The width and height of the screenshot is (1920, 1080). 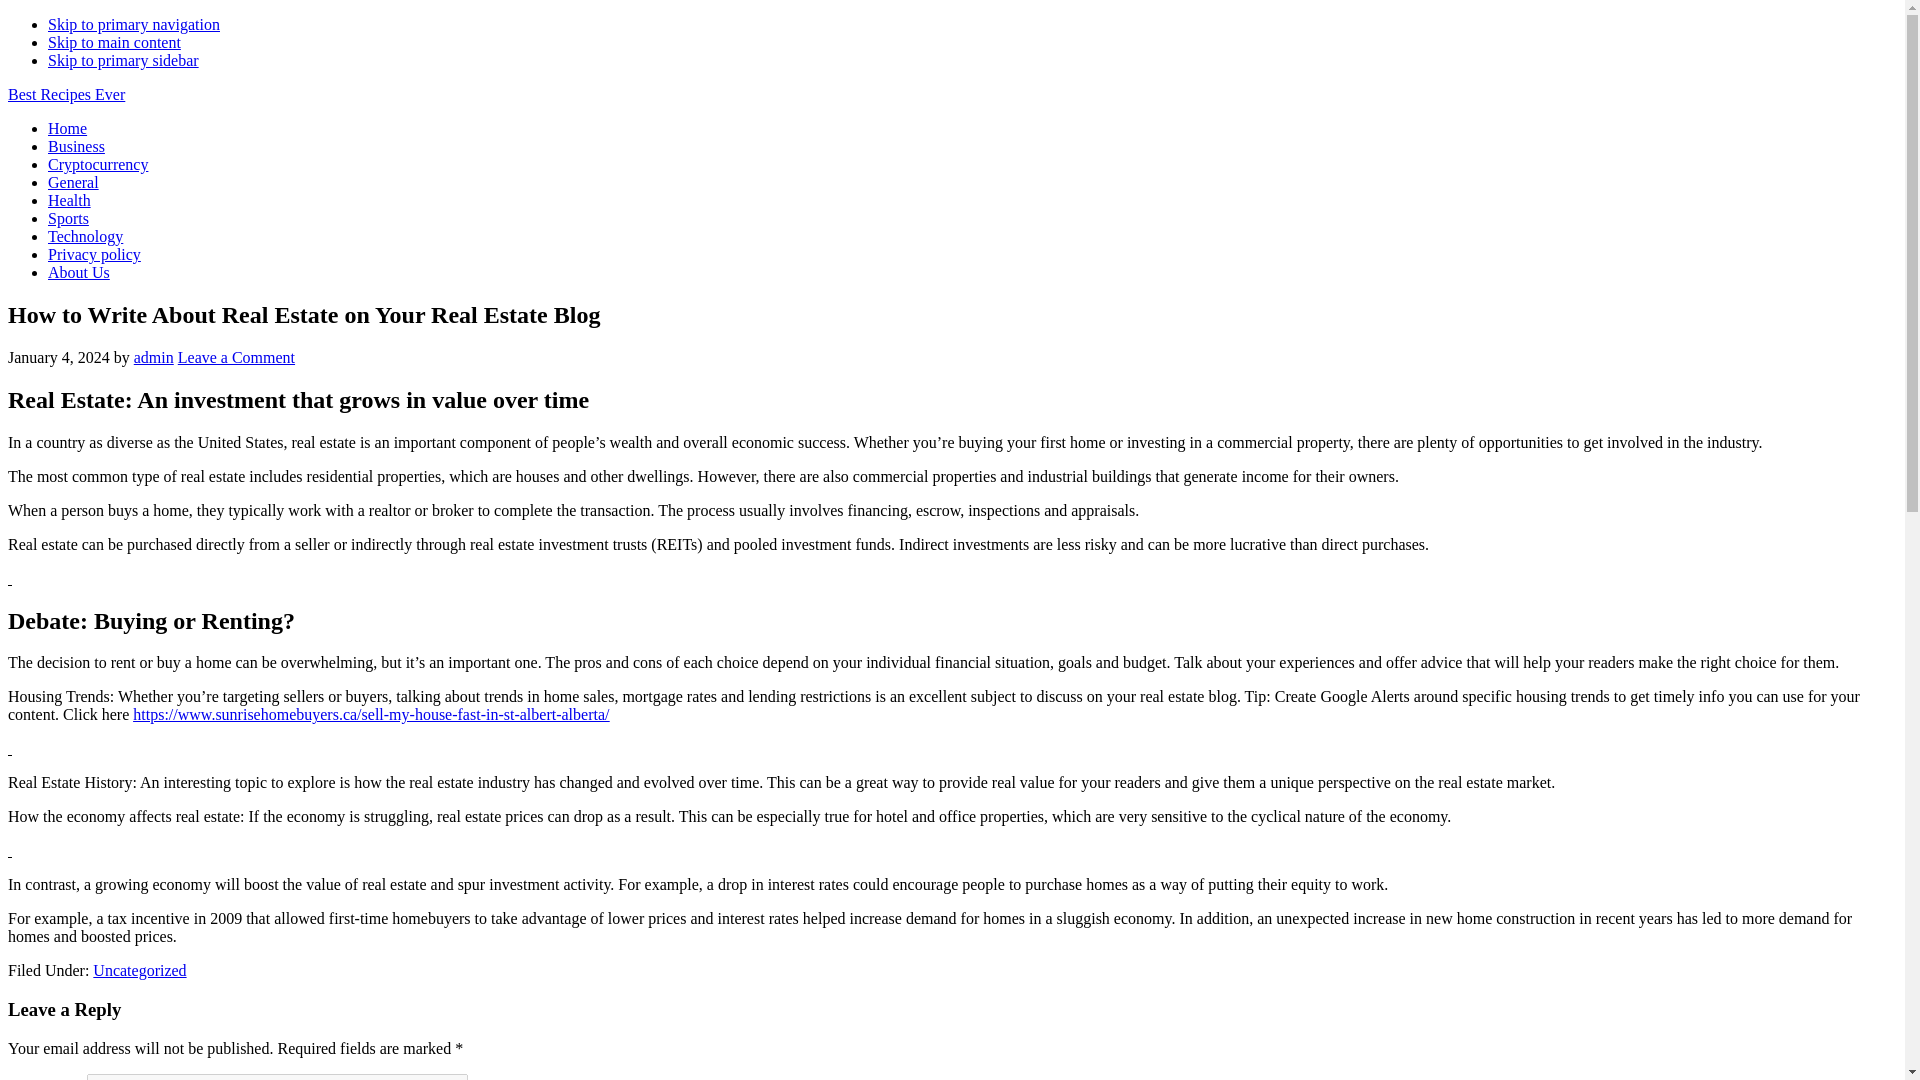 What do you see at coordinates (139, 970) in the screenshot?
I see `Uncategorized` at bounding box center [139, 970].